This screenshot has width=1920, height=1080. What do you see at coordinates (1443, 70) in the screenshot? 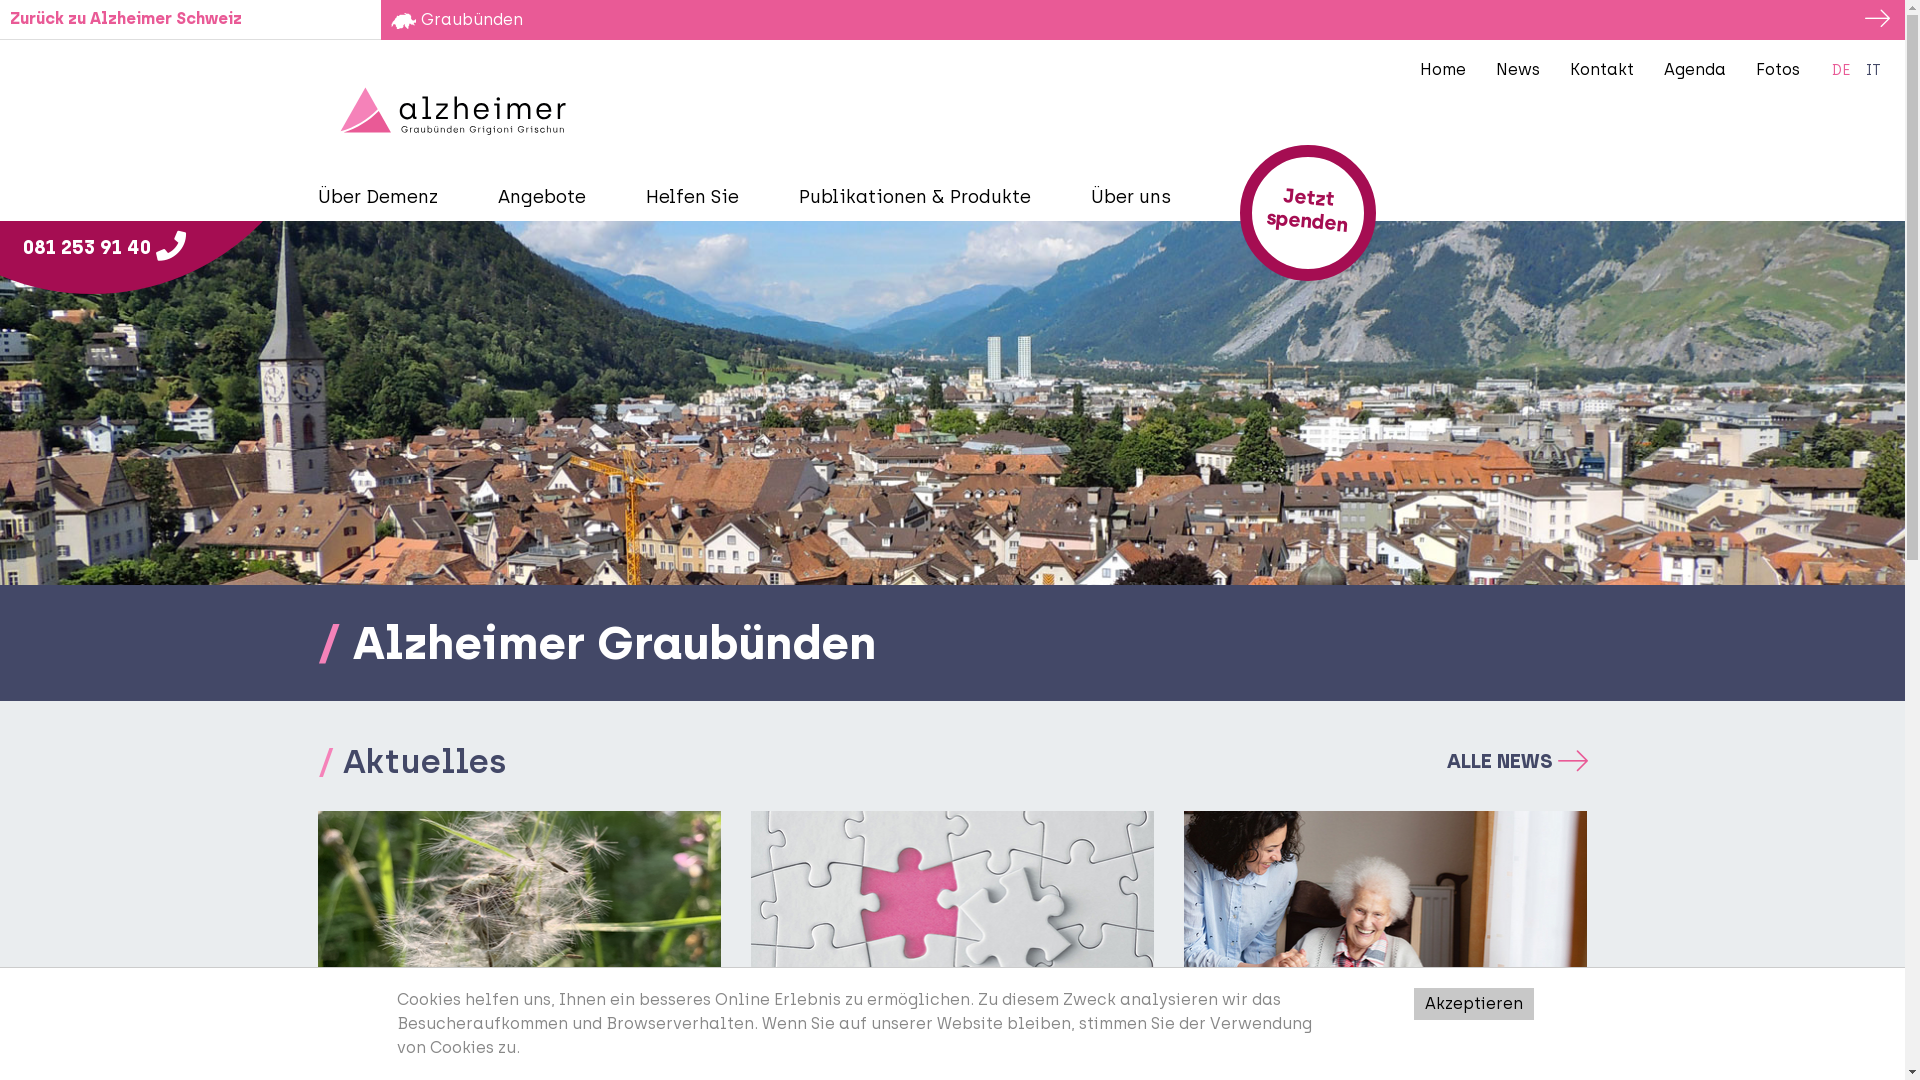
I see `Home` at bounding box center [1443, 70].